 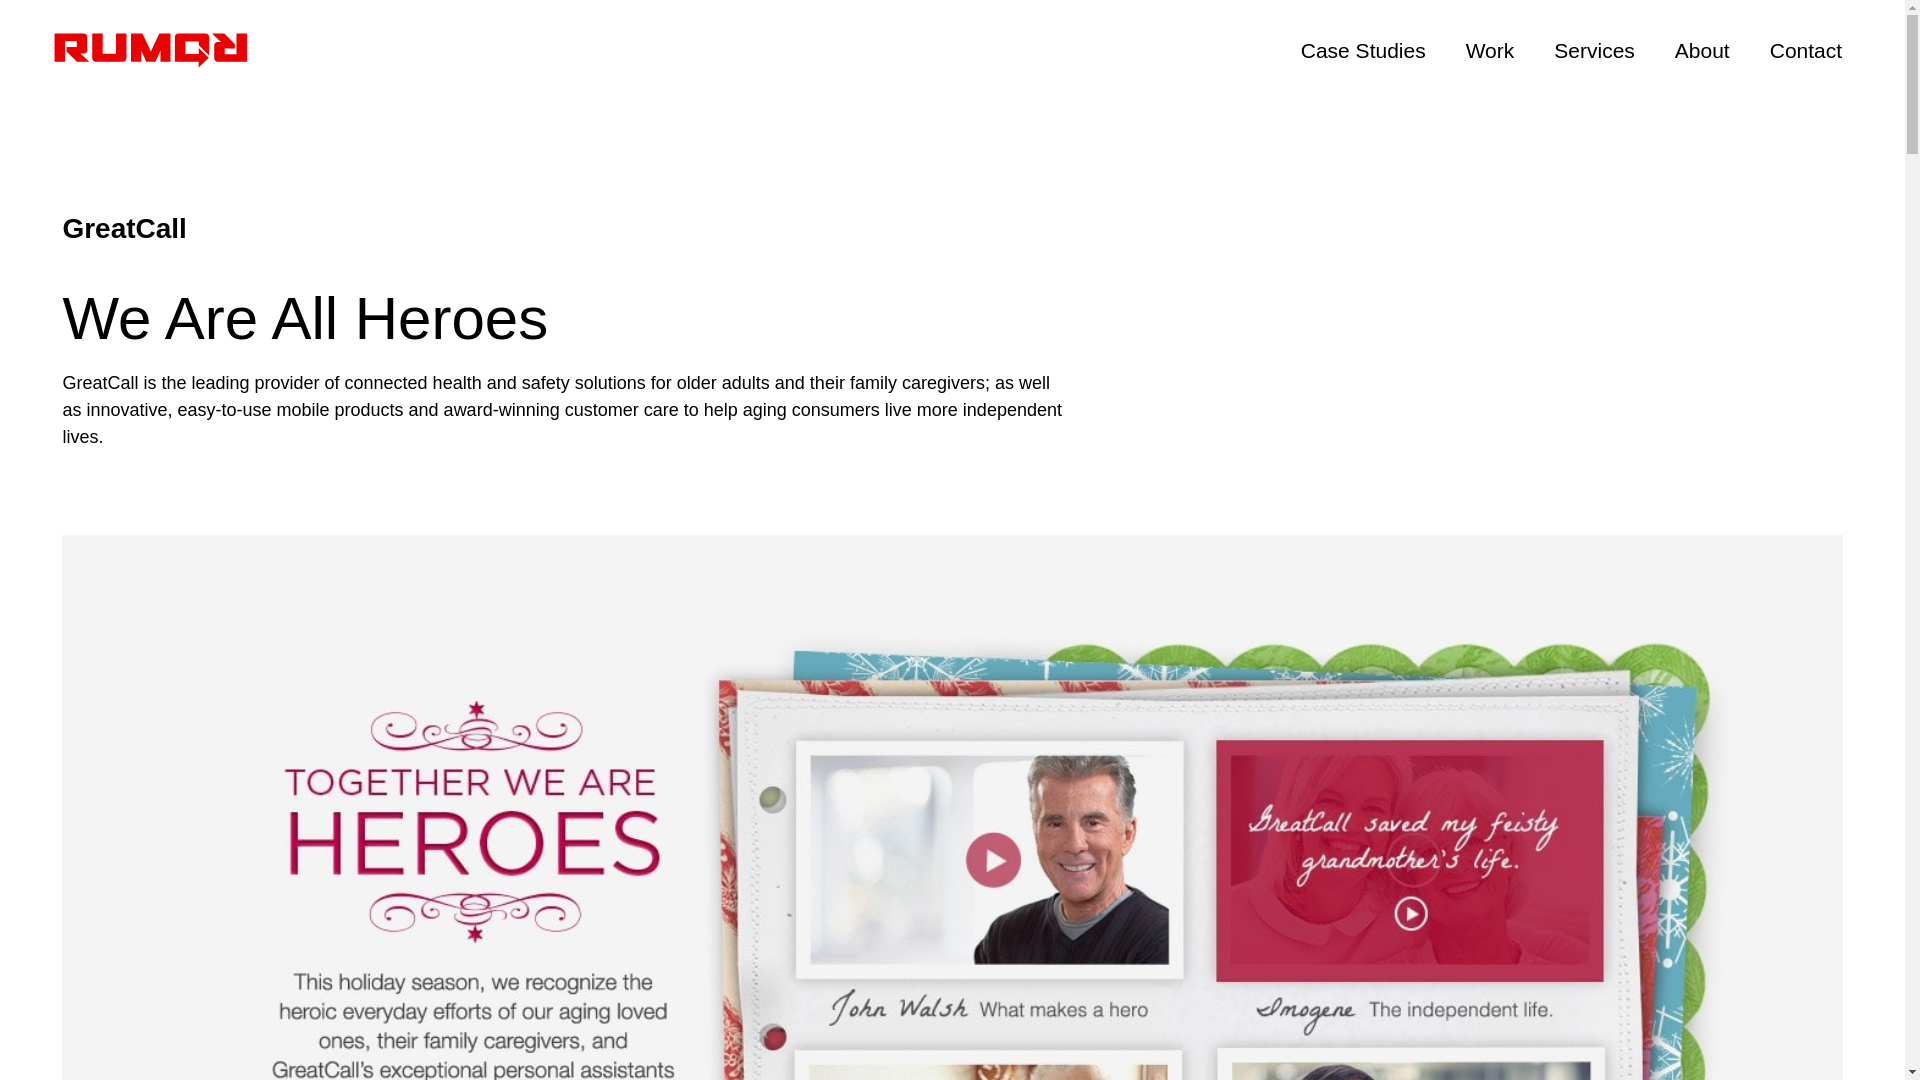 I want to click on About, so click(x=1702, y=48).